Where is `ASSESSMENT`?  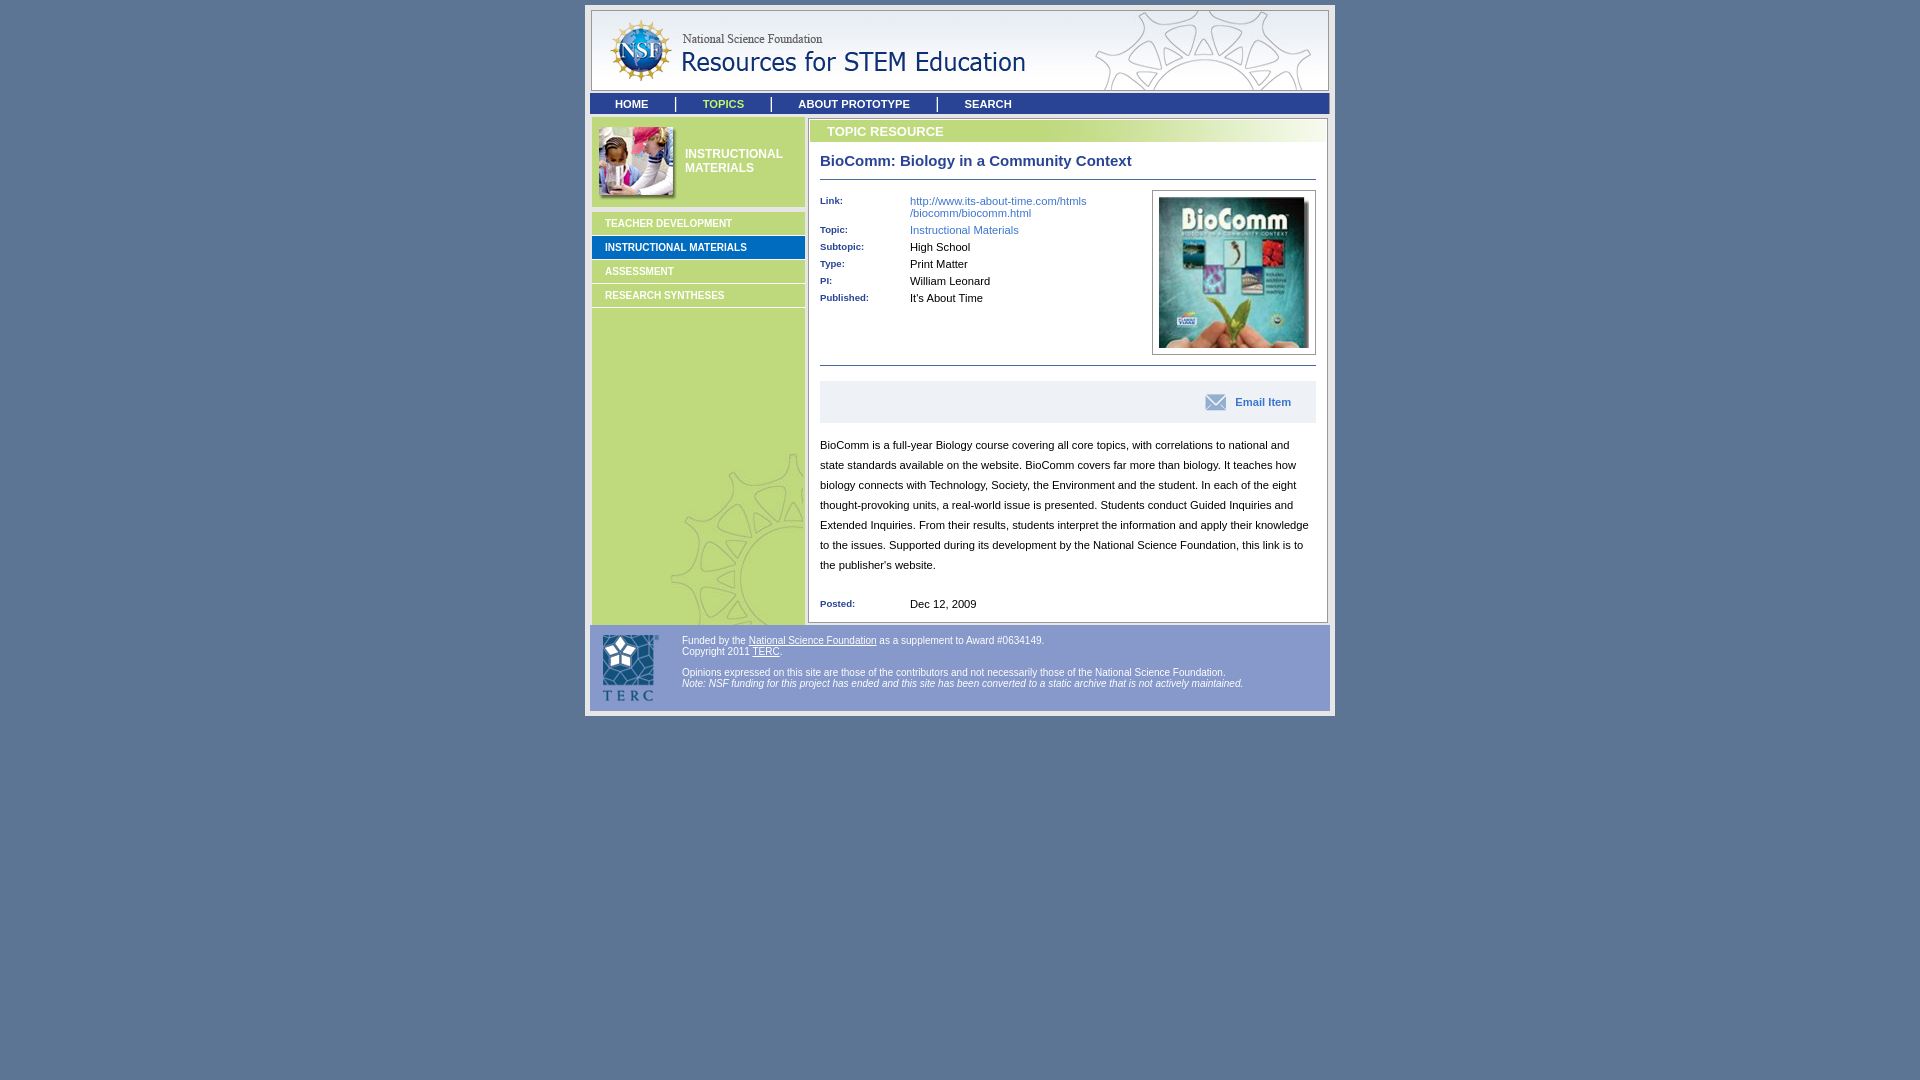 ASSESSMENT is located at coordinates (638, 270).